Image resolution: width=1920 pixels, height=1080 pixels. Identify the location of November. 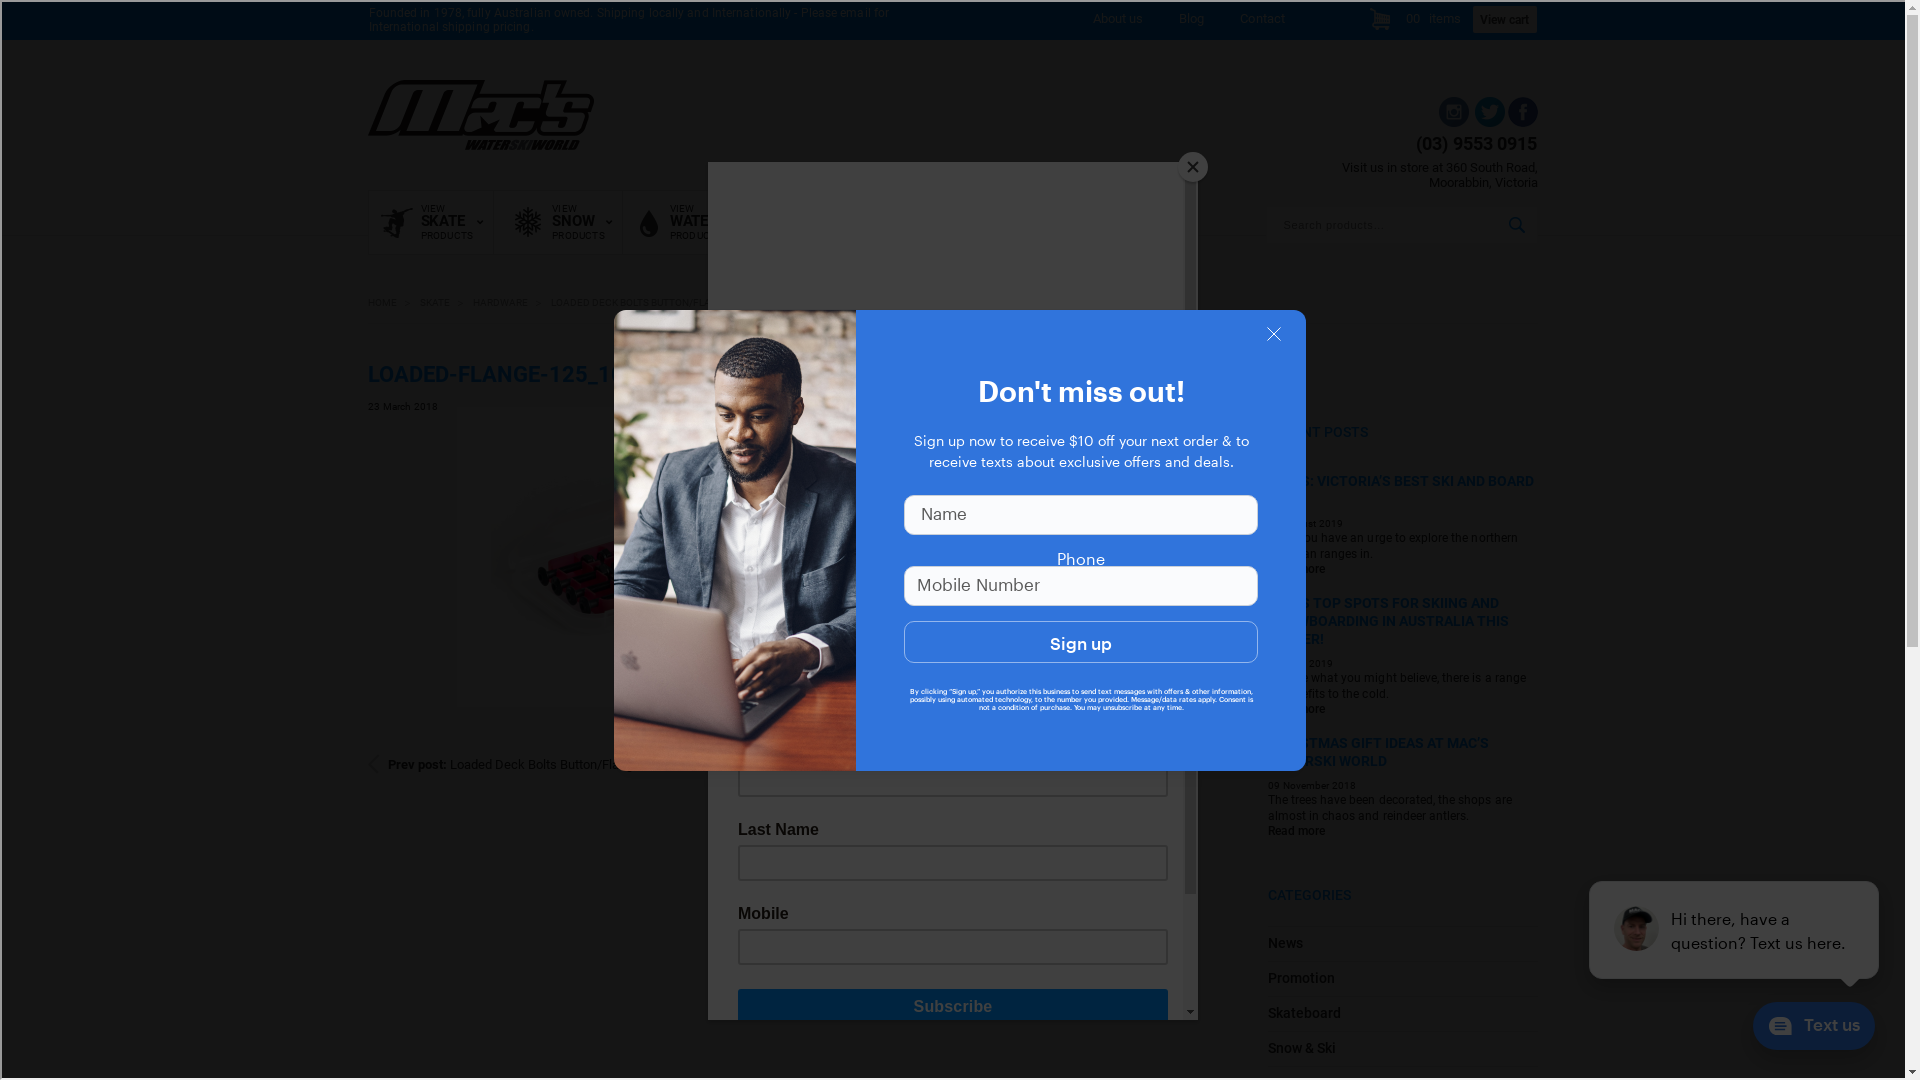
(1305, 786).